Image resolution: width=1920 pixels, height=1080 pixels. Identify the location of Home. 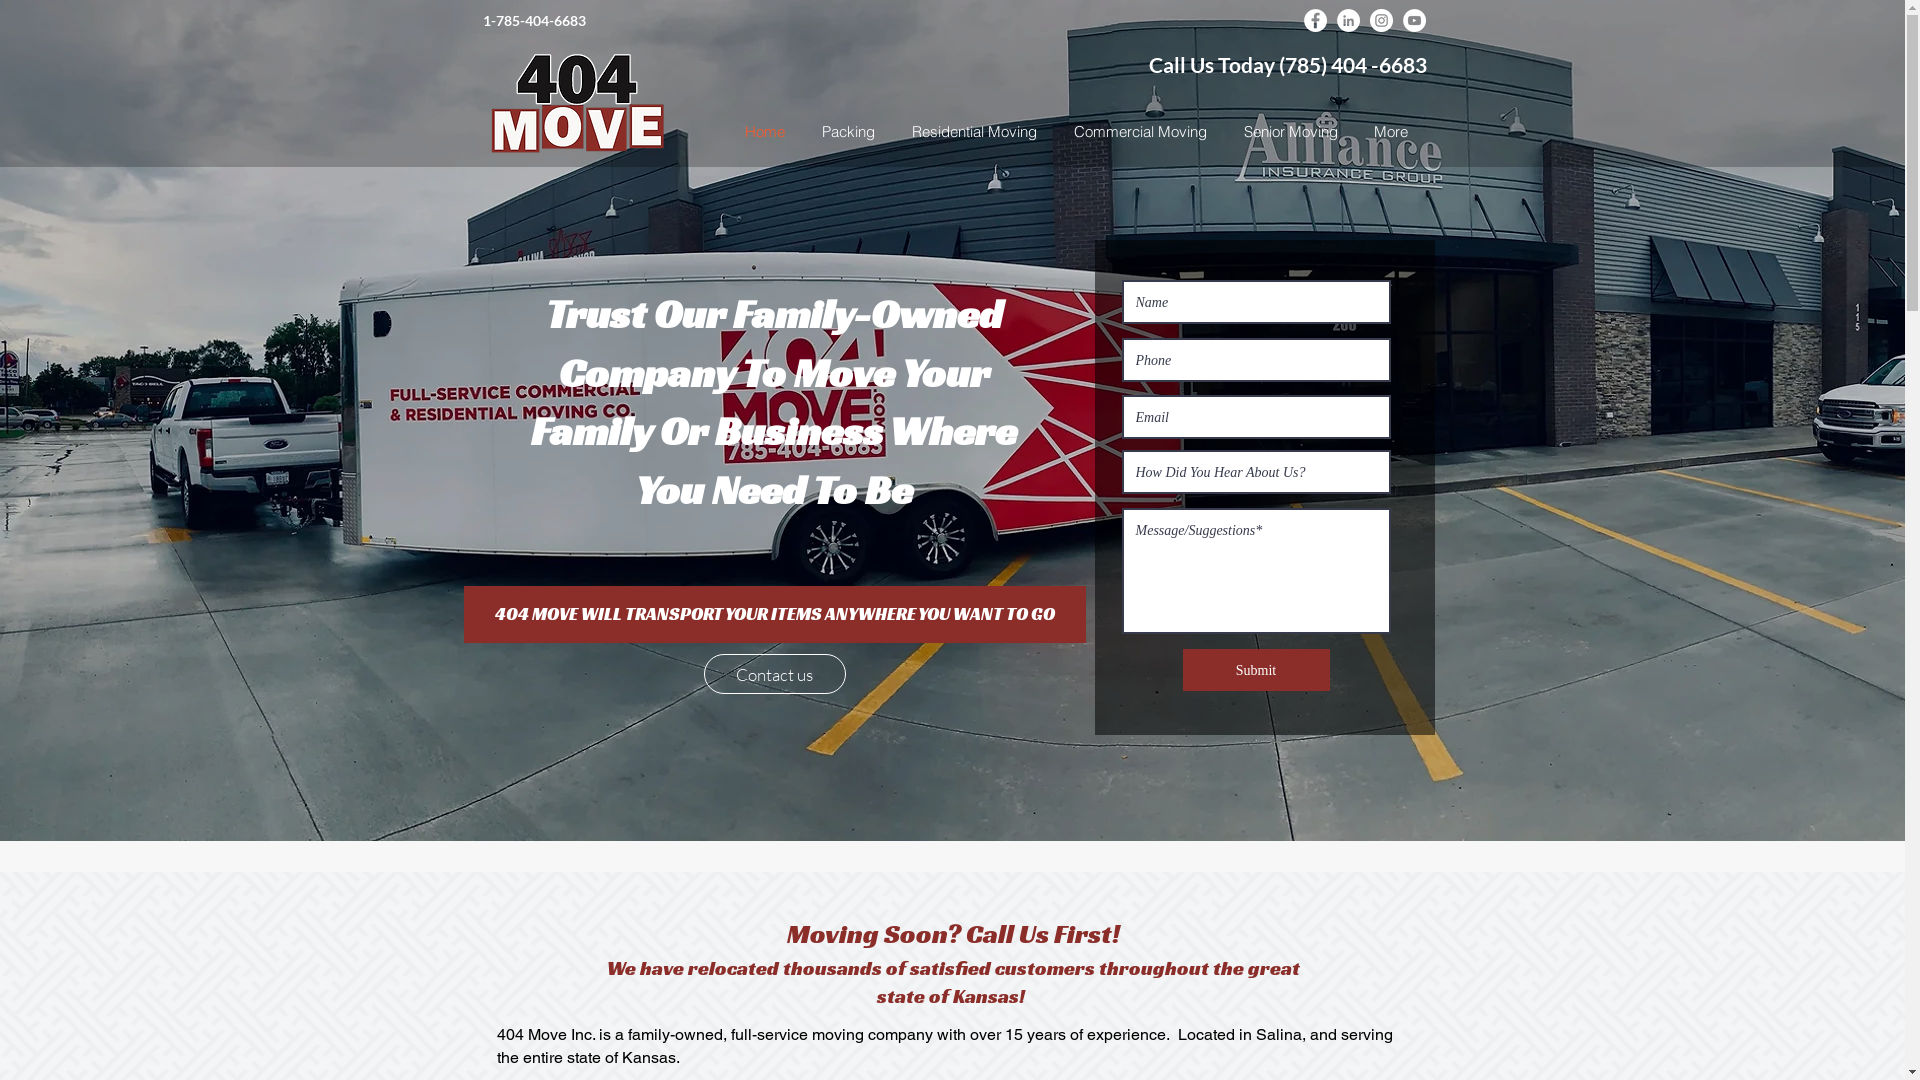
(764, 128).